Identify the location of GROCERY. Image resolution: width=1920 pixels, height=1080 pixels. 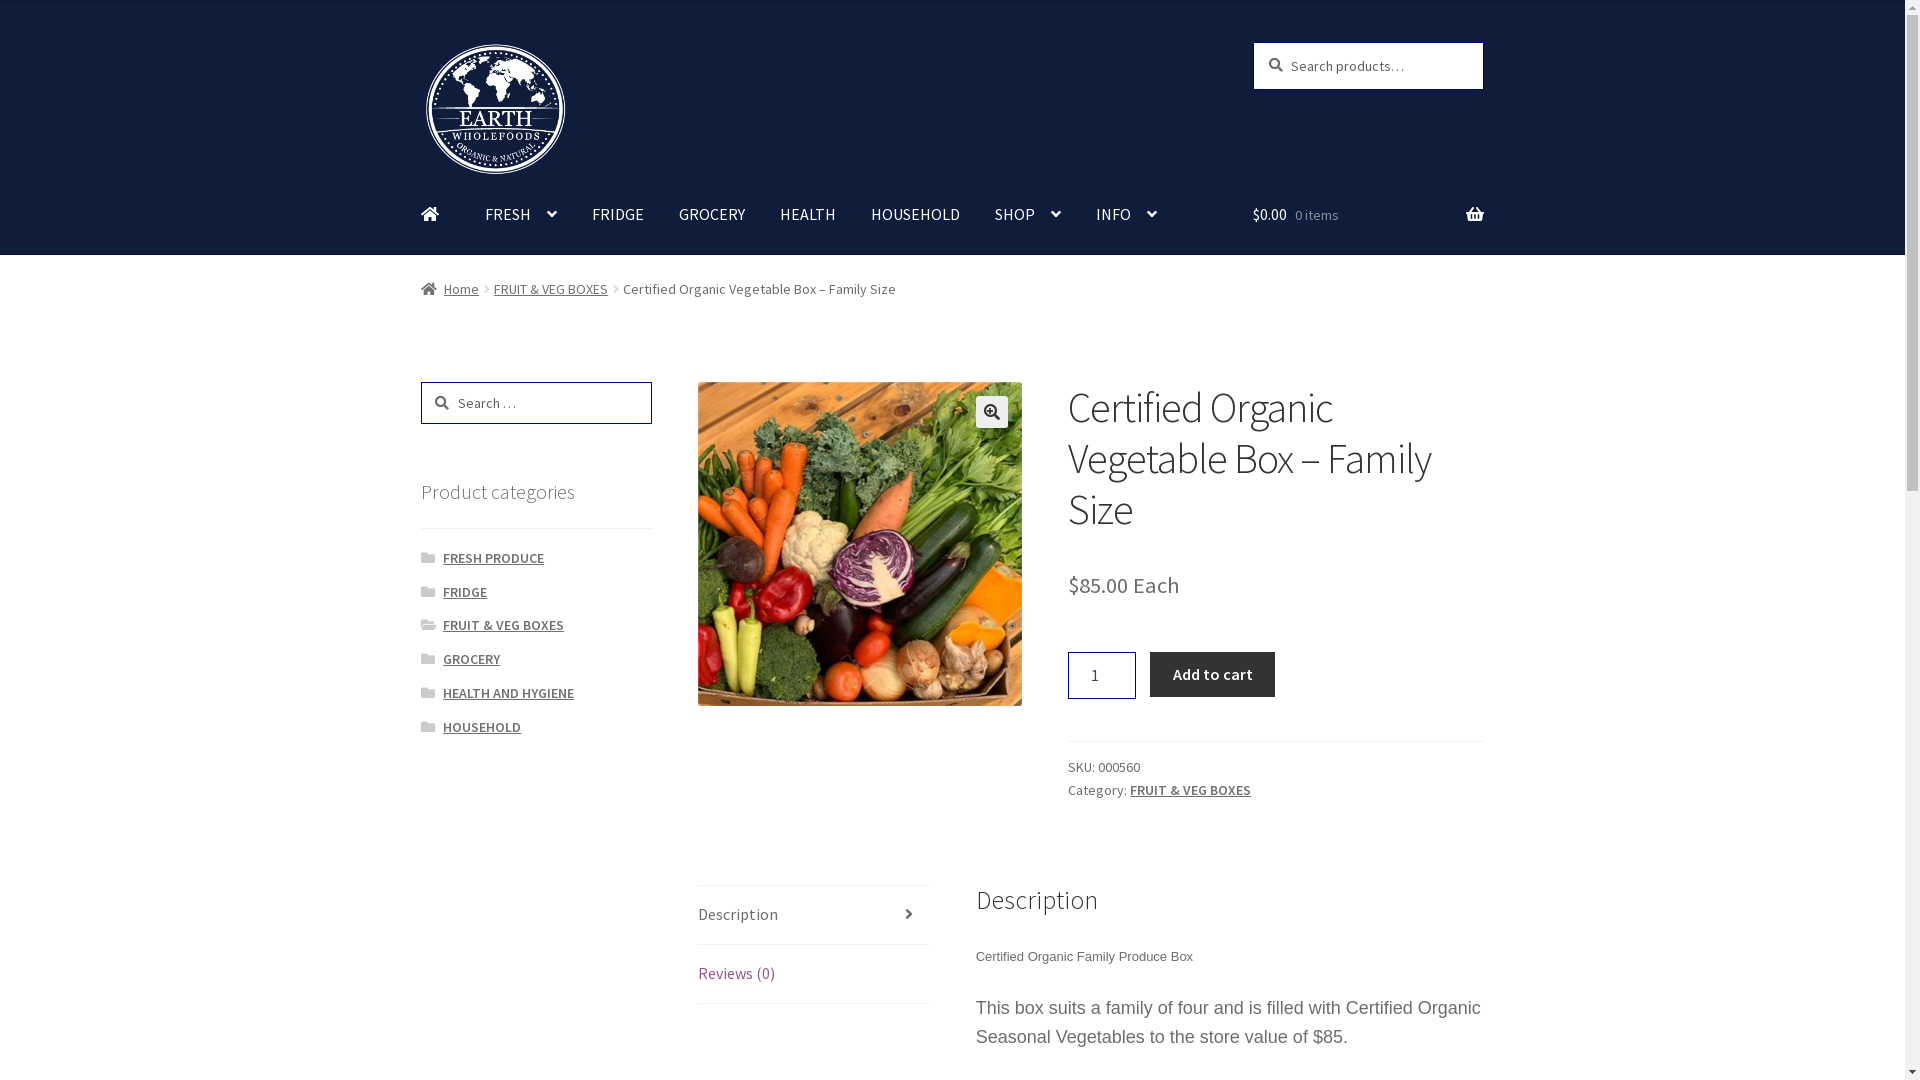
(712, 216).